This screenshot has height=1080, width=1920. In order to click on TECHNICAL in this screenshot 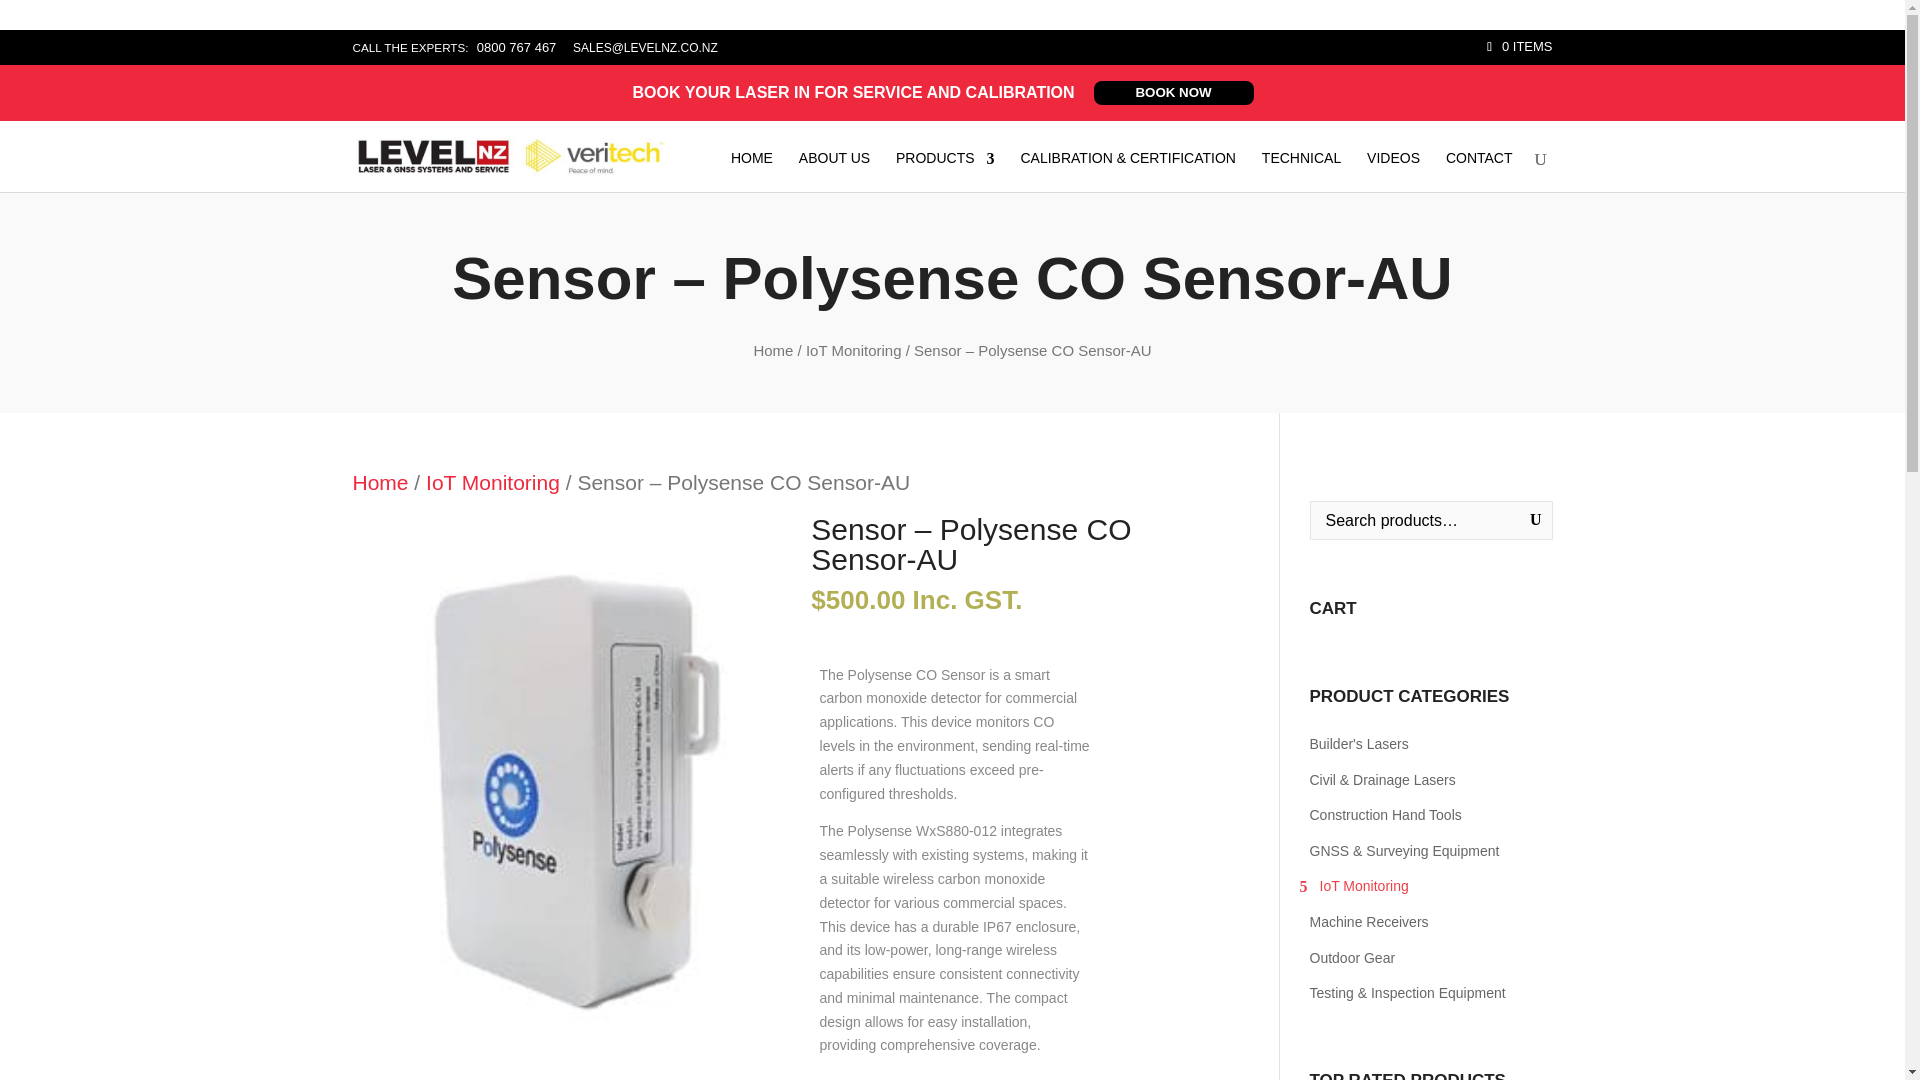, I will do `click(1300, 172)`.